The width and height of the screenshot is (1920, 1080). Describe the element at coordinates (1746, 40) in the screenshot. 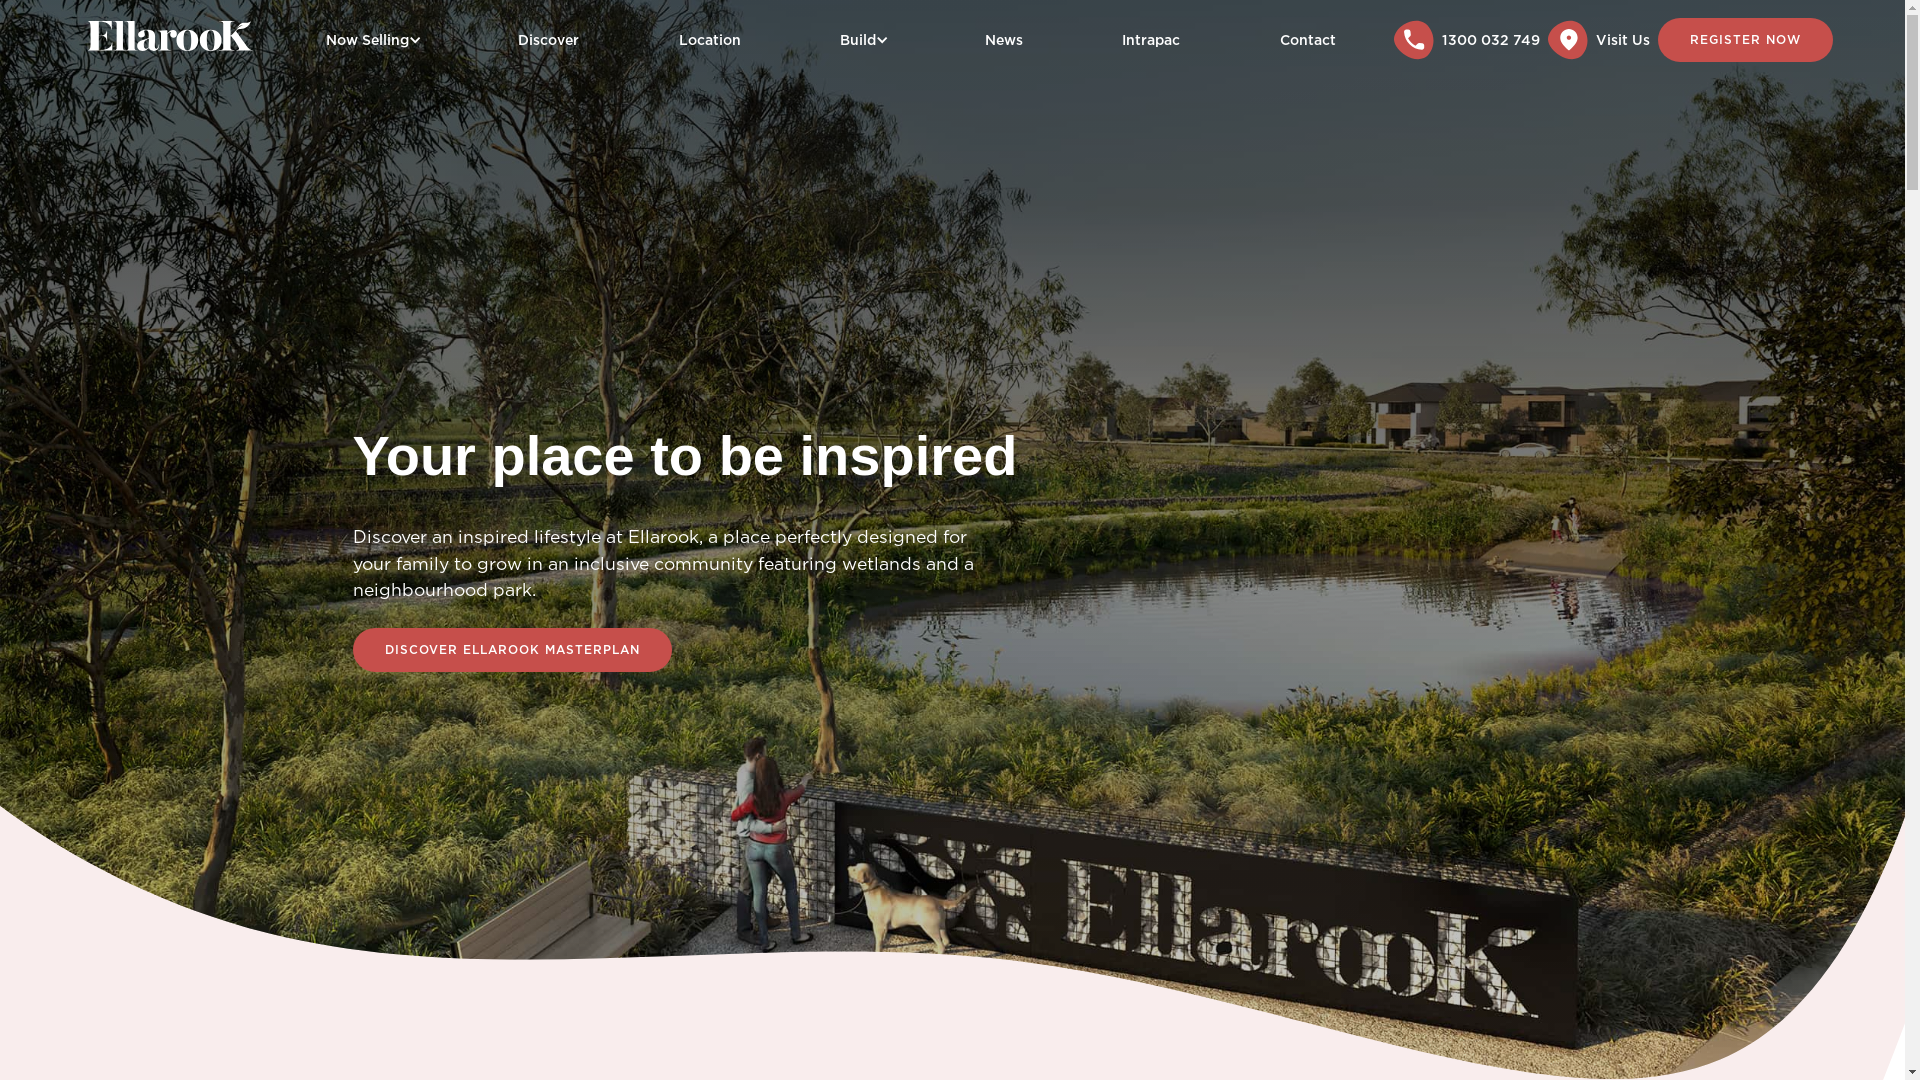

I see `REGISTER NOW` at that location.